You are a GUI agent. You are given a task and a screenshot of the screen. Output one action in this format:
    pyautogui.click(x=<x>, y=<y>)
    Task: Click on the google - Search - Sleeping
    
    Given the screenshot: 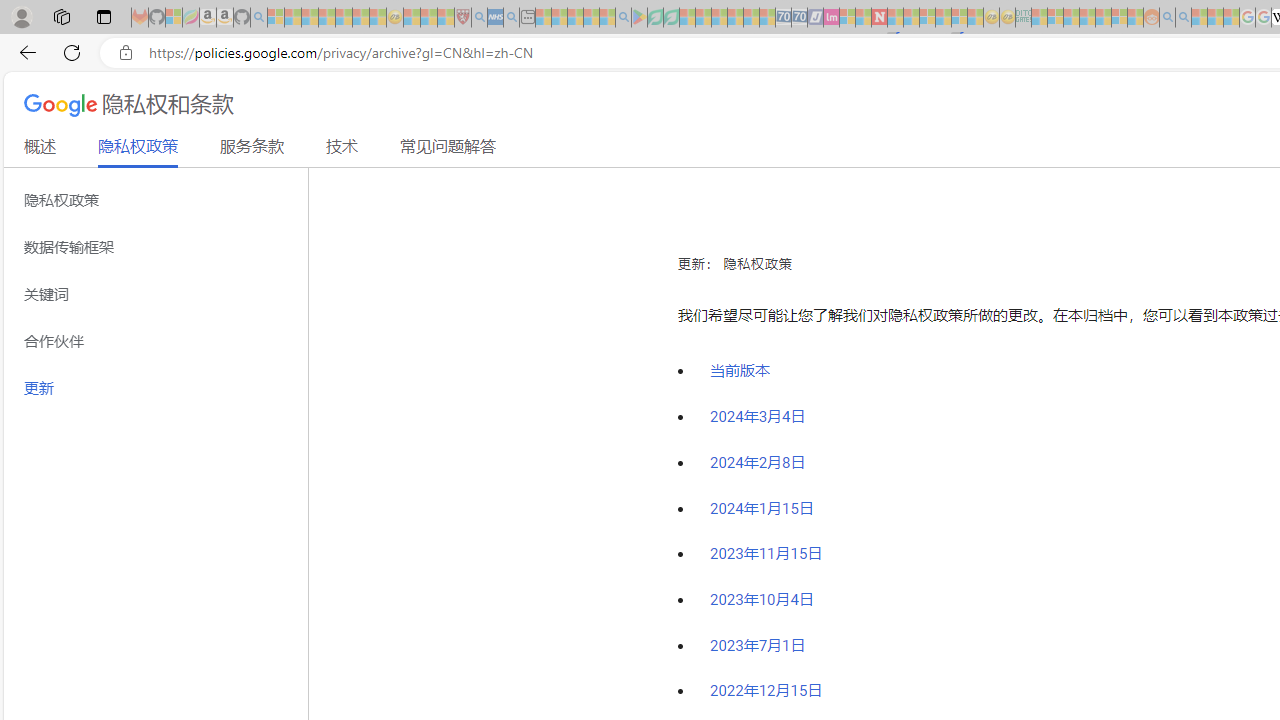 What is the action you would take?
    pyautogui.click(x=623, y=18)
    